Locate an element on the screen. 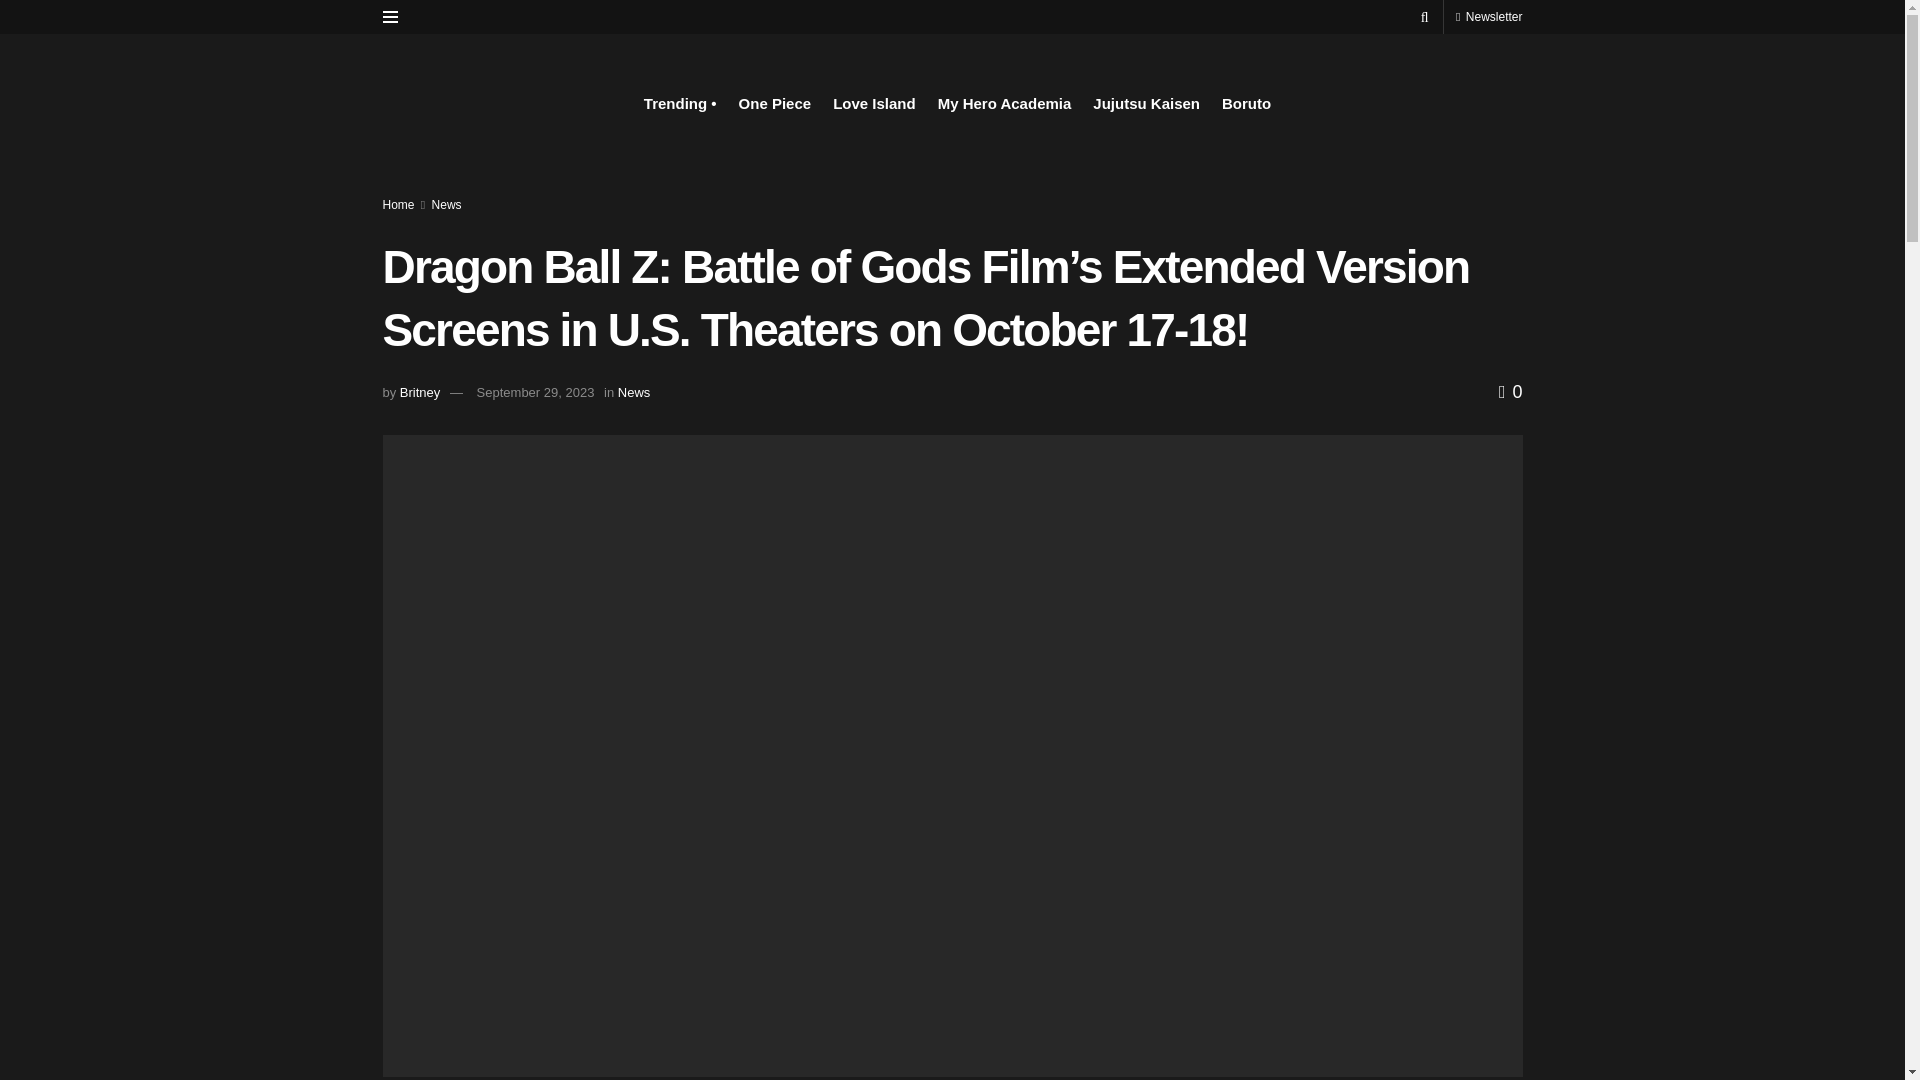 The width and height of the screenshot is (1920, 1080). My Hero Academia is located at coordinates (1004, 103).